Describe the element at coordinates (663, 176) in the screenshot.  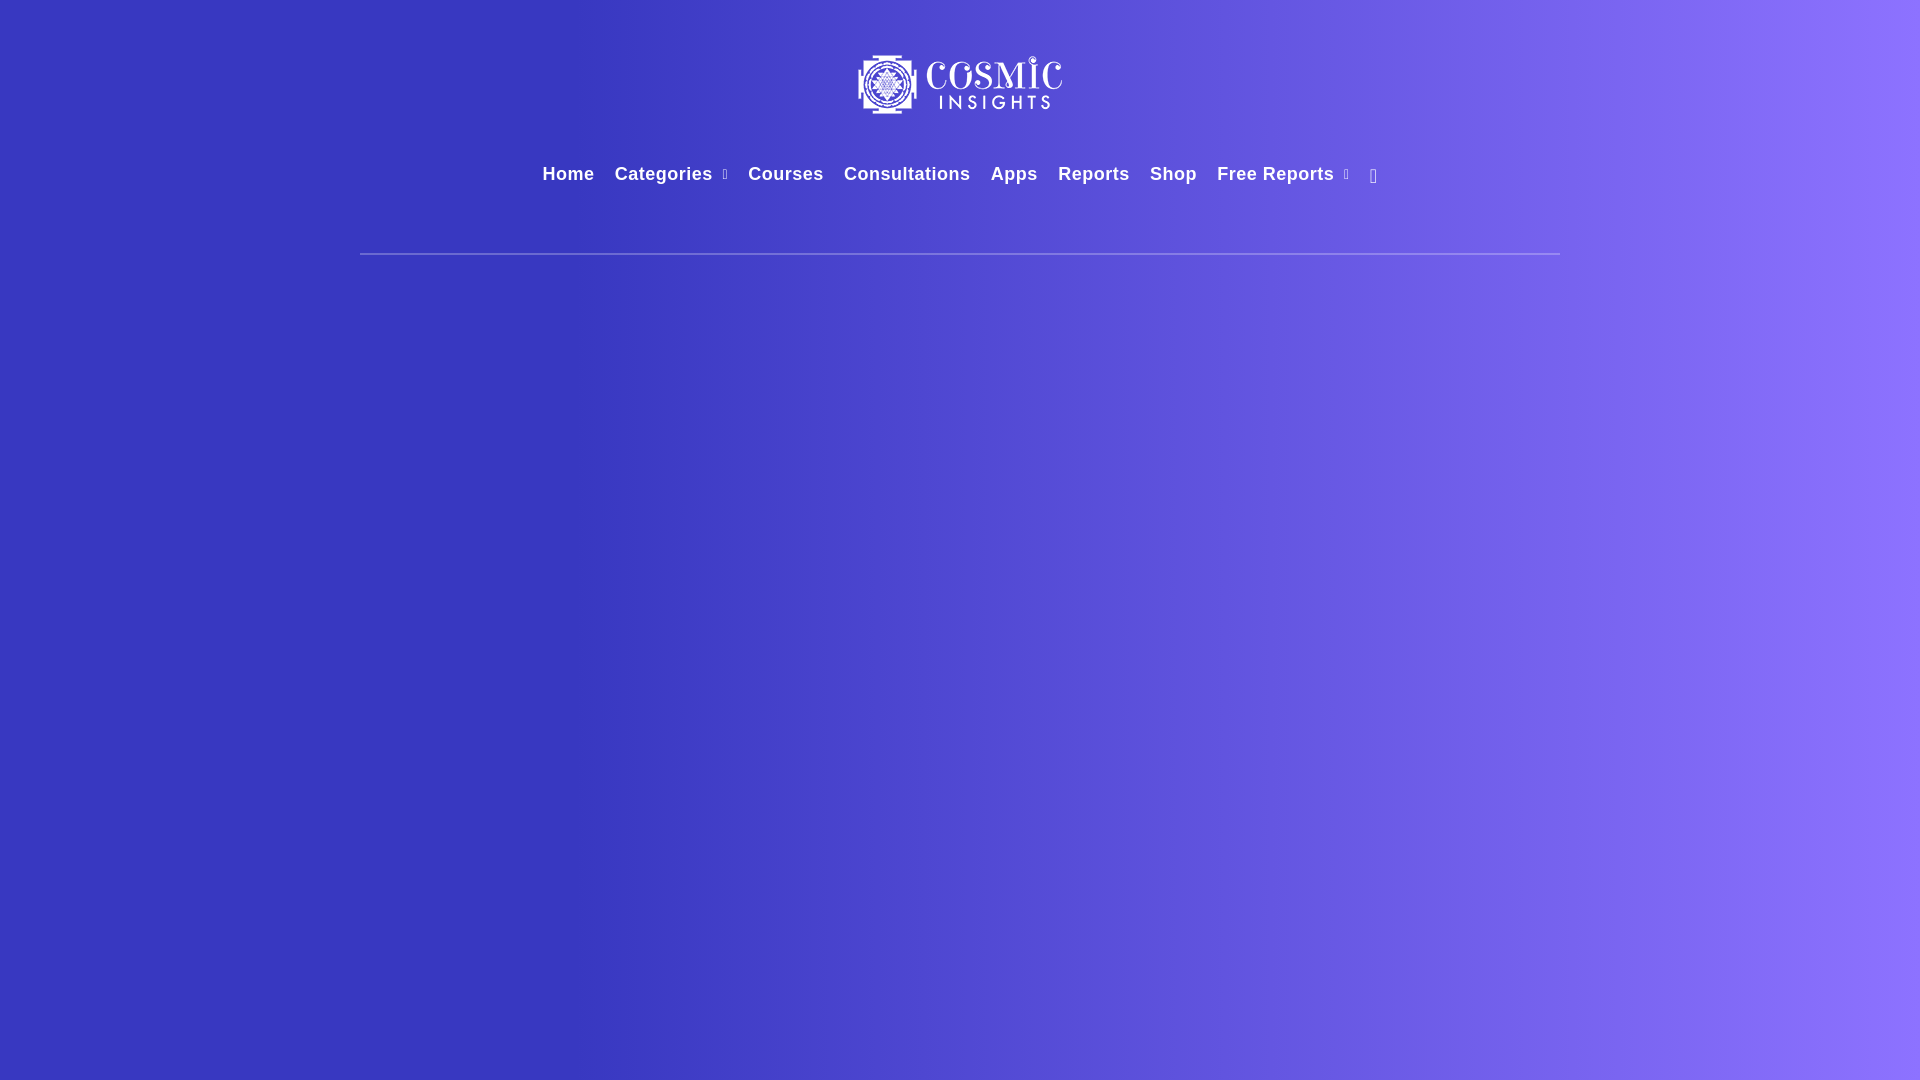
I see `Categories` at that location.